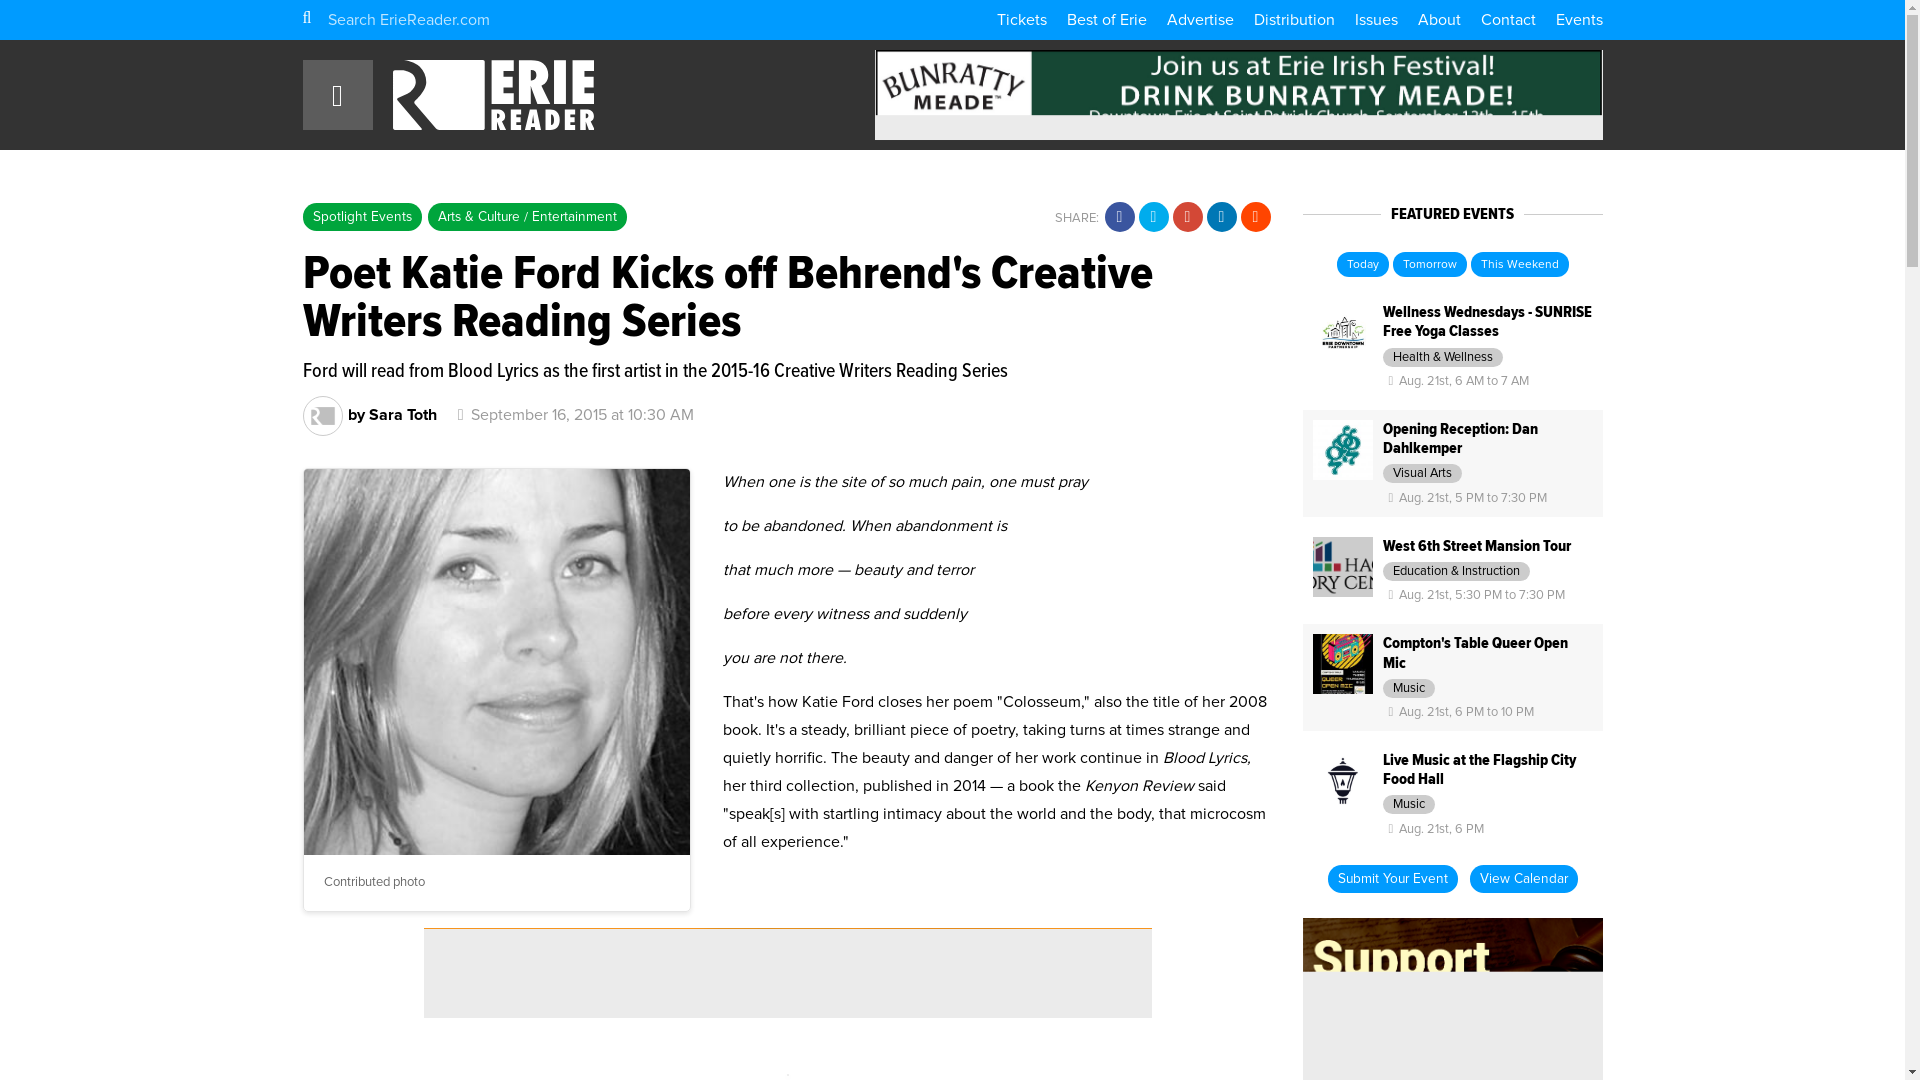 This screenshot has width=1920, height=1080. What do you see at coordinates (1375, 20) in the screenshot?
I see `Issues` at bounding box center [1375, 20].